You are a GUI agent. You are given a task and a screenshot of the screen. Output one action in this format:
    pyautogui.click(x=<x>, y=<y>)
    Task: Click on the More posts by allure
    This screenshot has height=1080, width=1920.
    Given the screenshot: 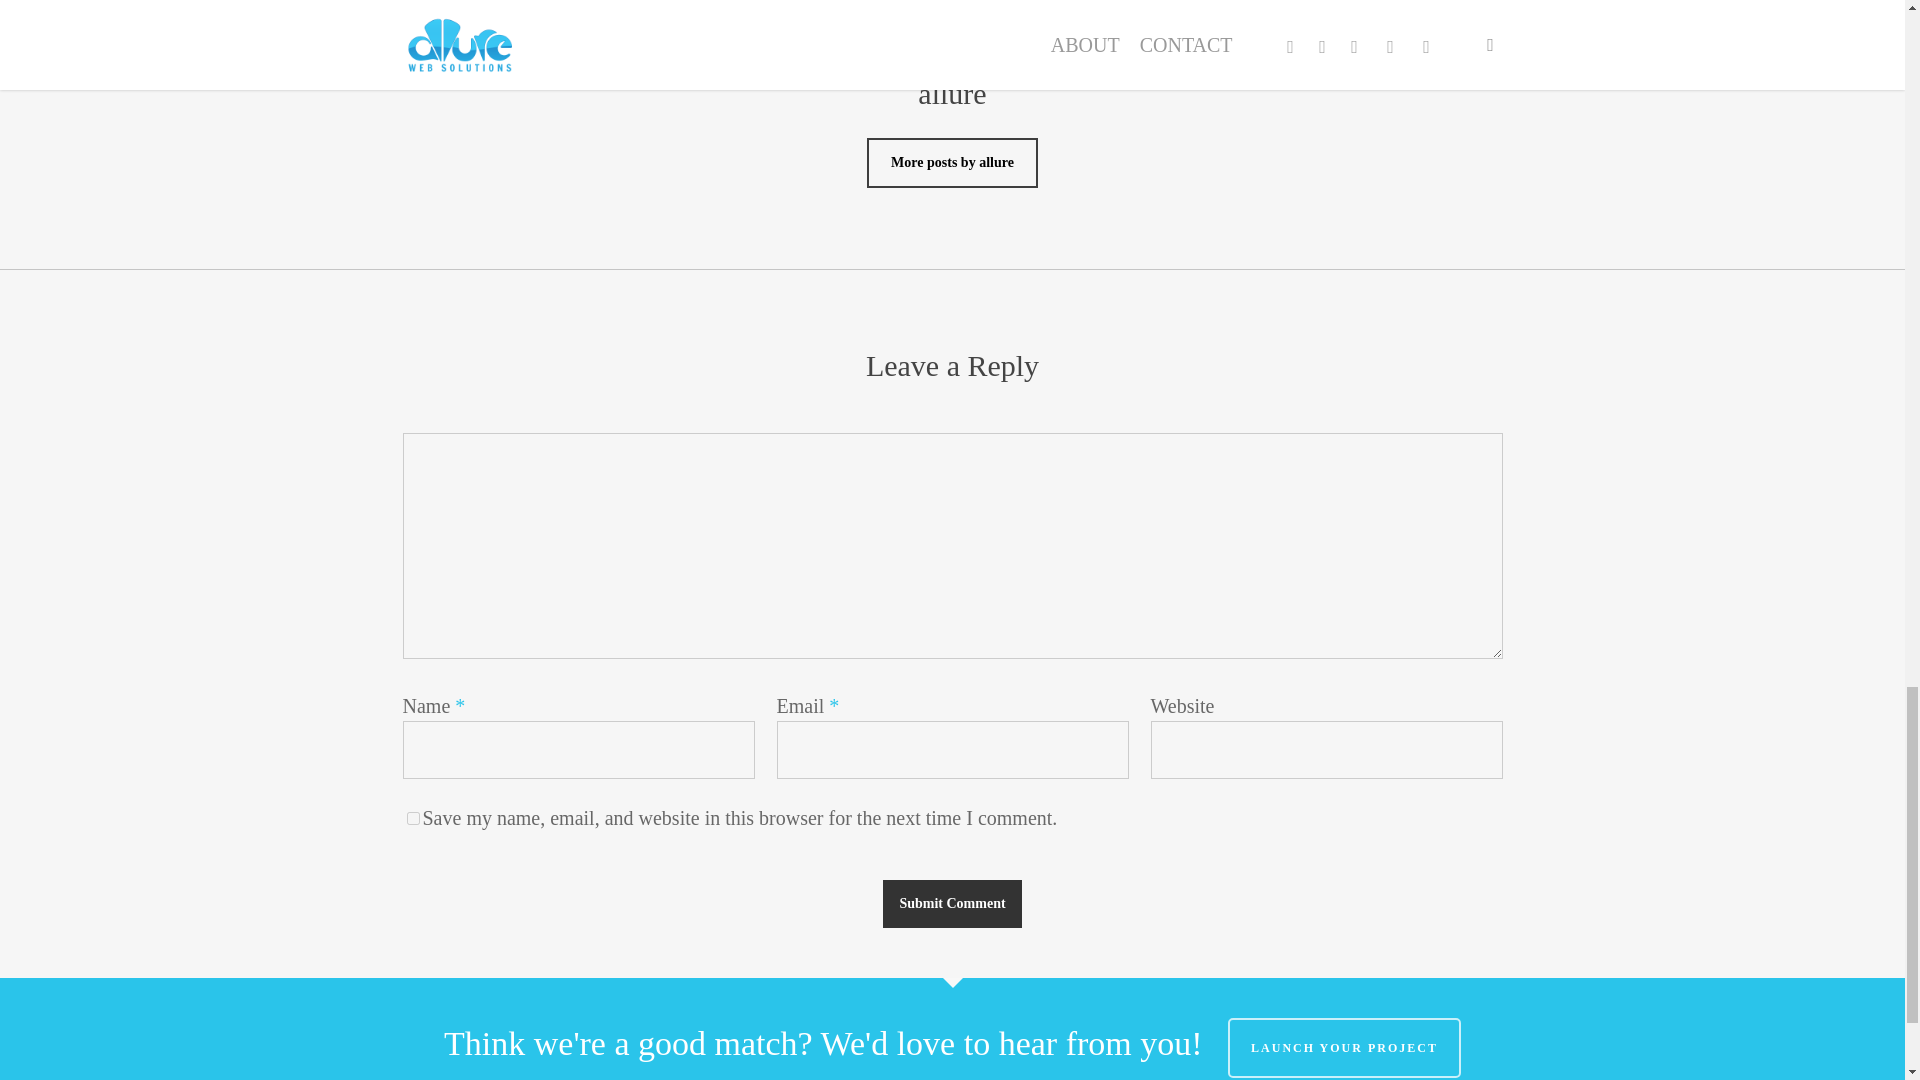 What is the action you would take?
    pyautogui.click(x=952, y=162)
    